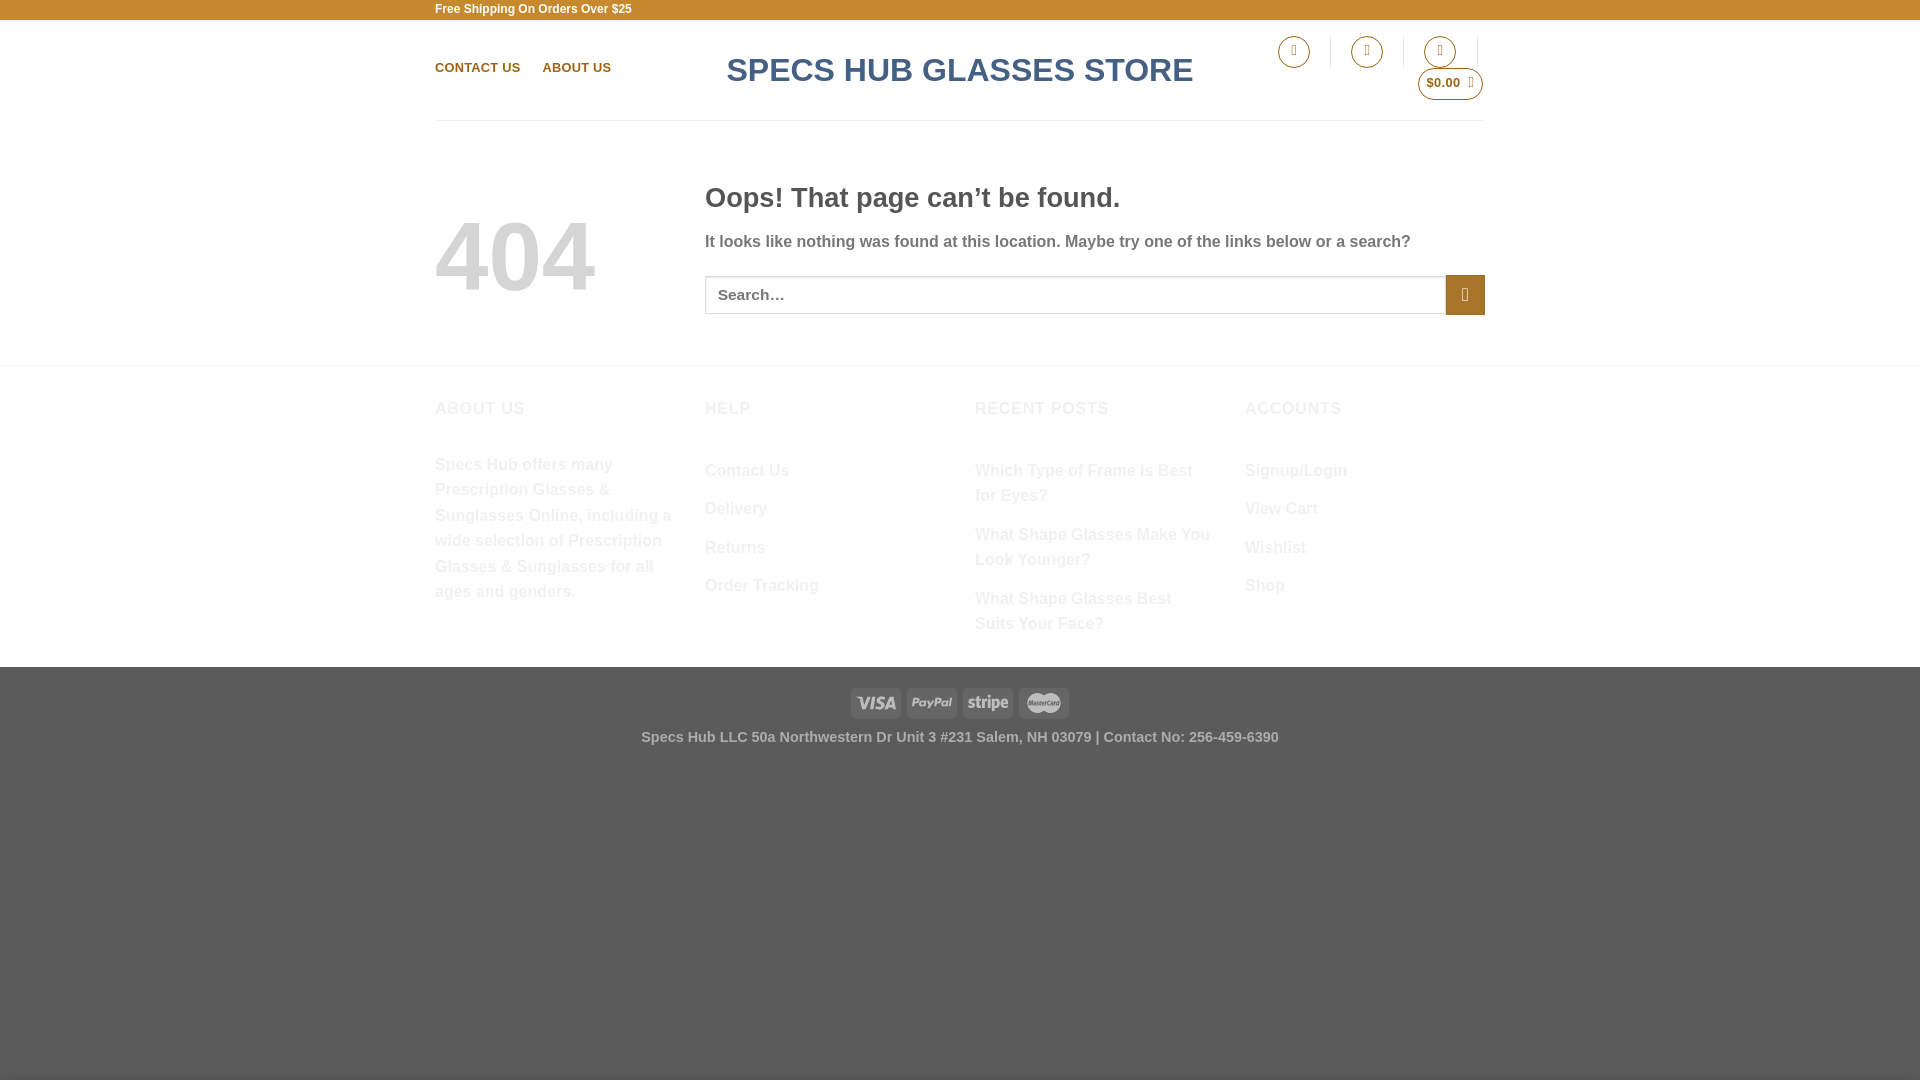  What do you see at coordinates (1264, 586) in the screenshot?
I see `Shop` at bounding box center [1264, 586].